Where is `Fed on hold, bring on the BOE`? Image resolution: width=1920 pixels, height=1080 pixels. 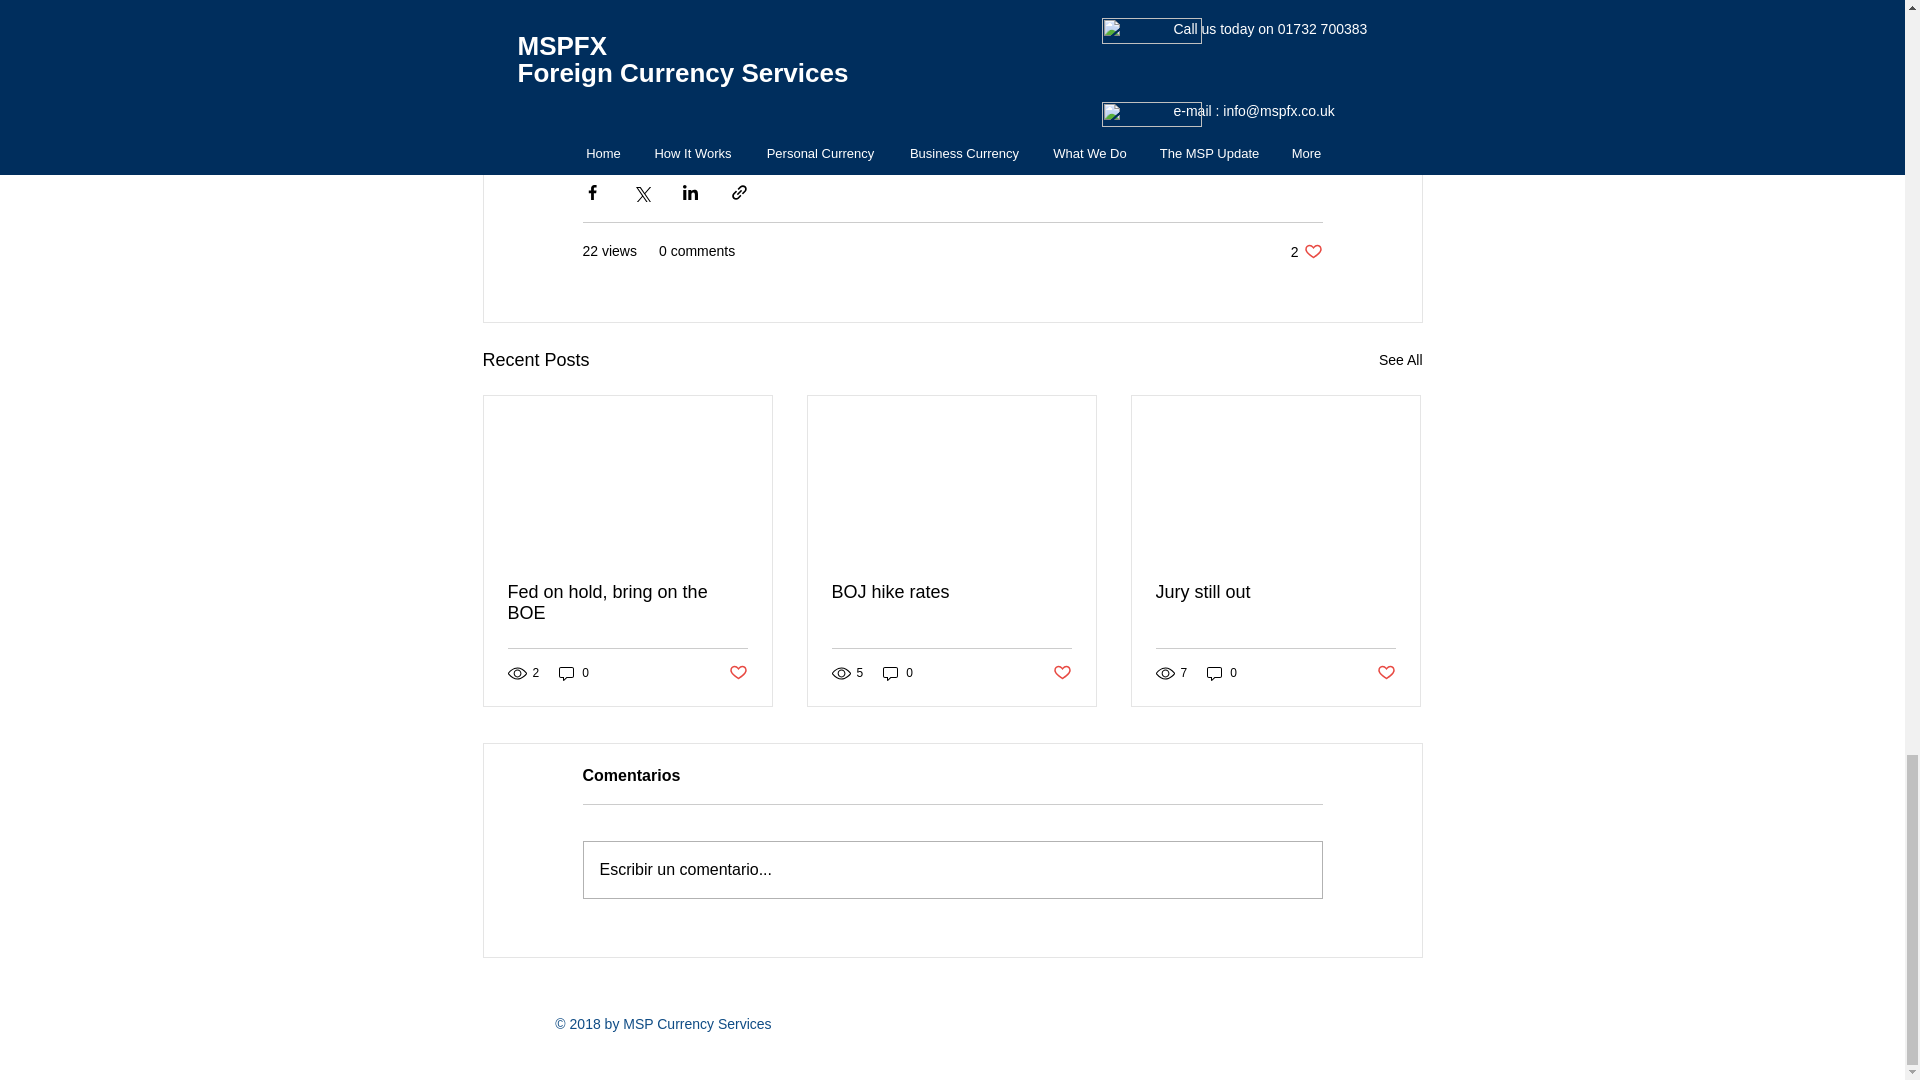 Fed on hold, bring on the BOE is located at coordinates (1400, 360).